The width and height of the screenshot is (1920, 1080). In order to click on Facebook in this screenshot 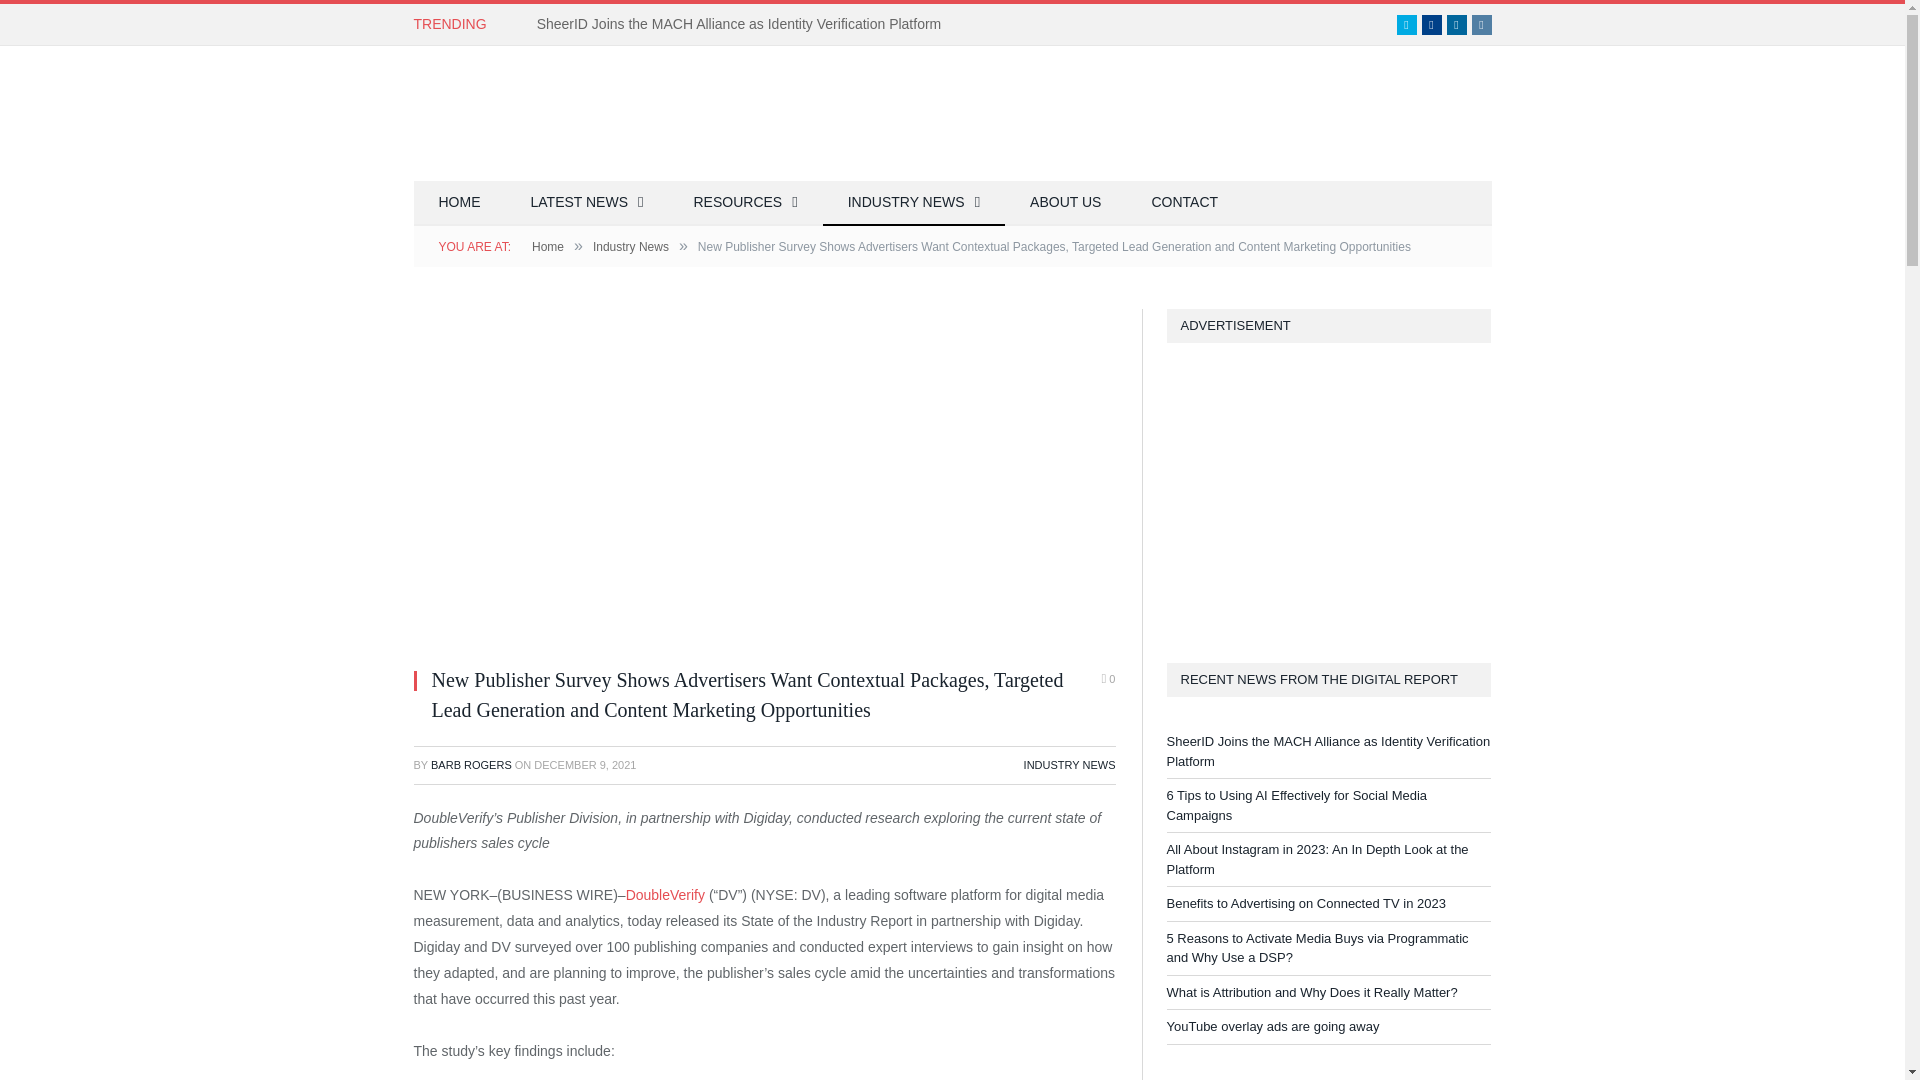, I will do `click(1432, 24)`.